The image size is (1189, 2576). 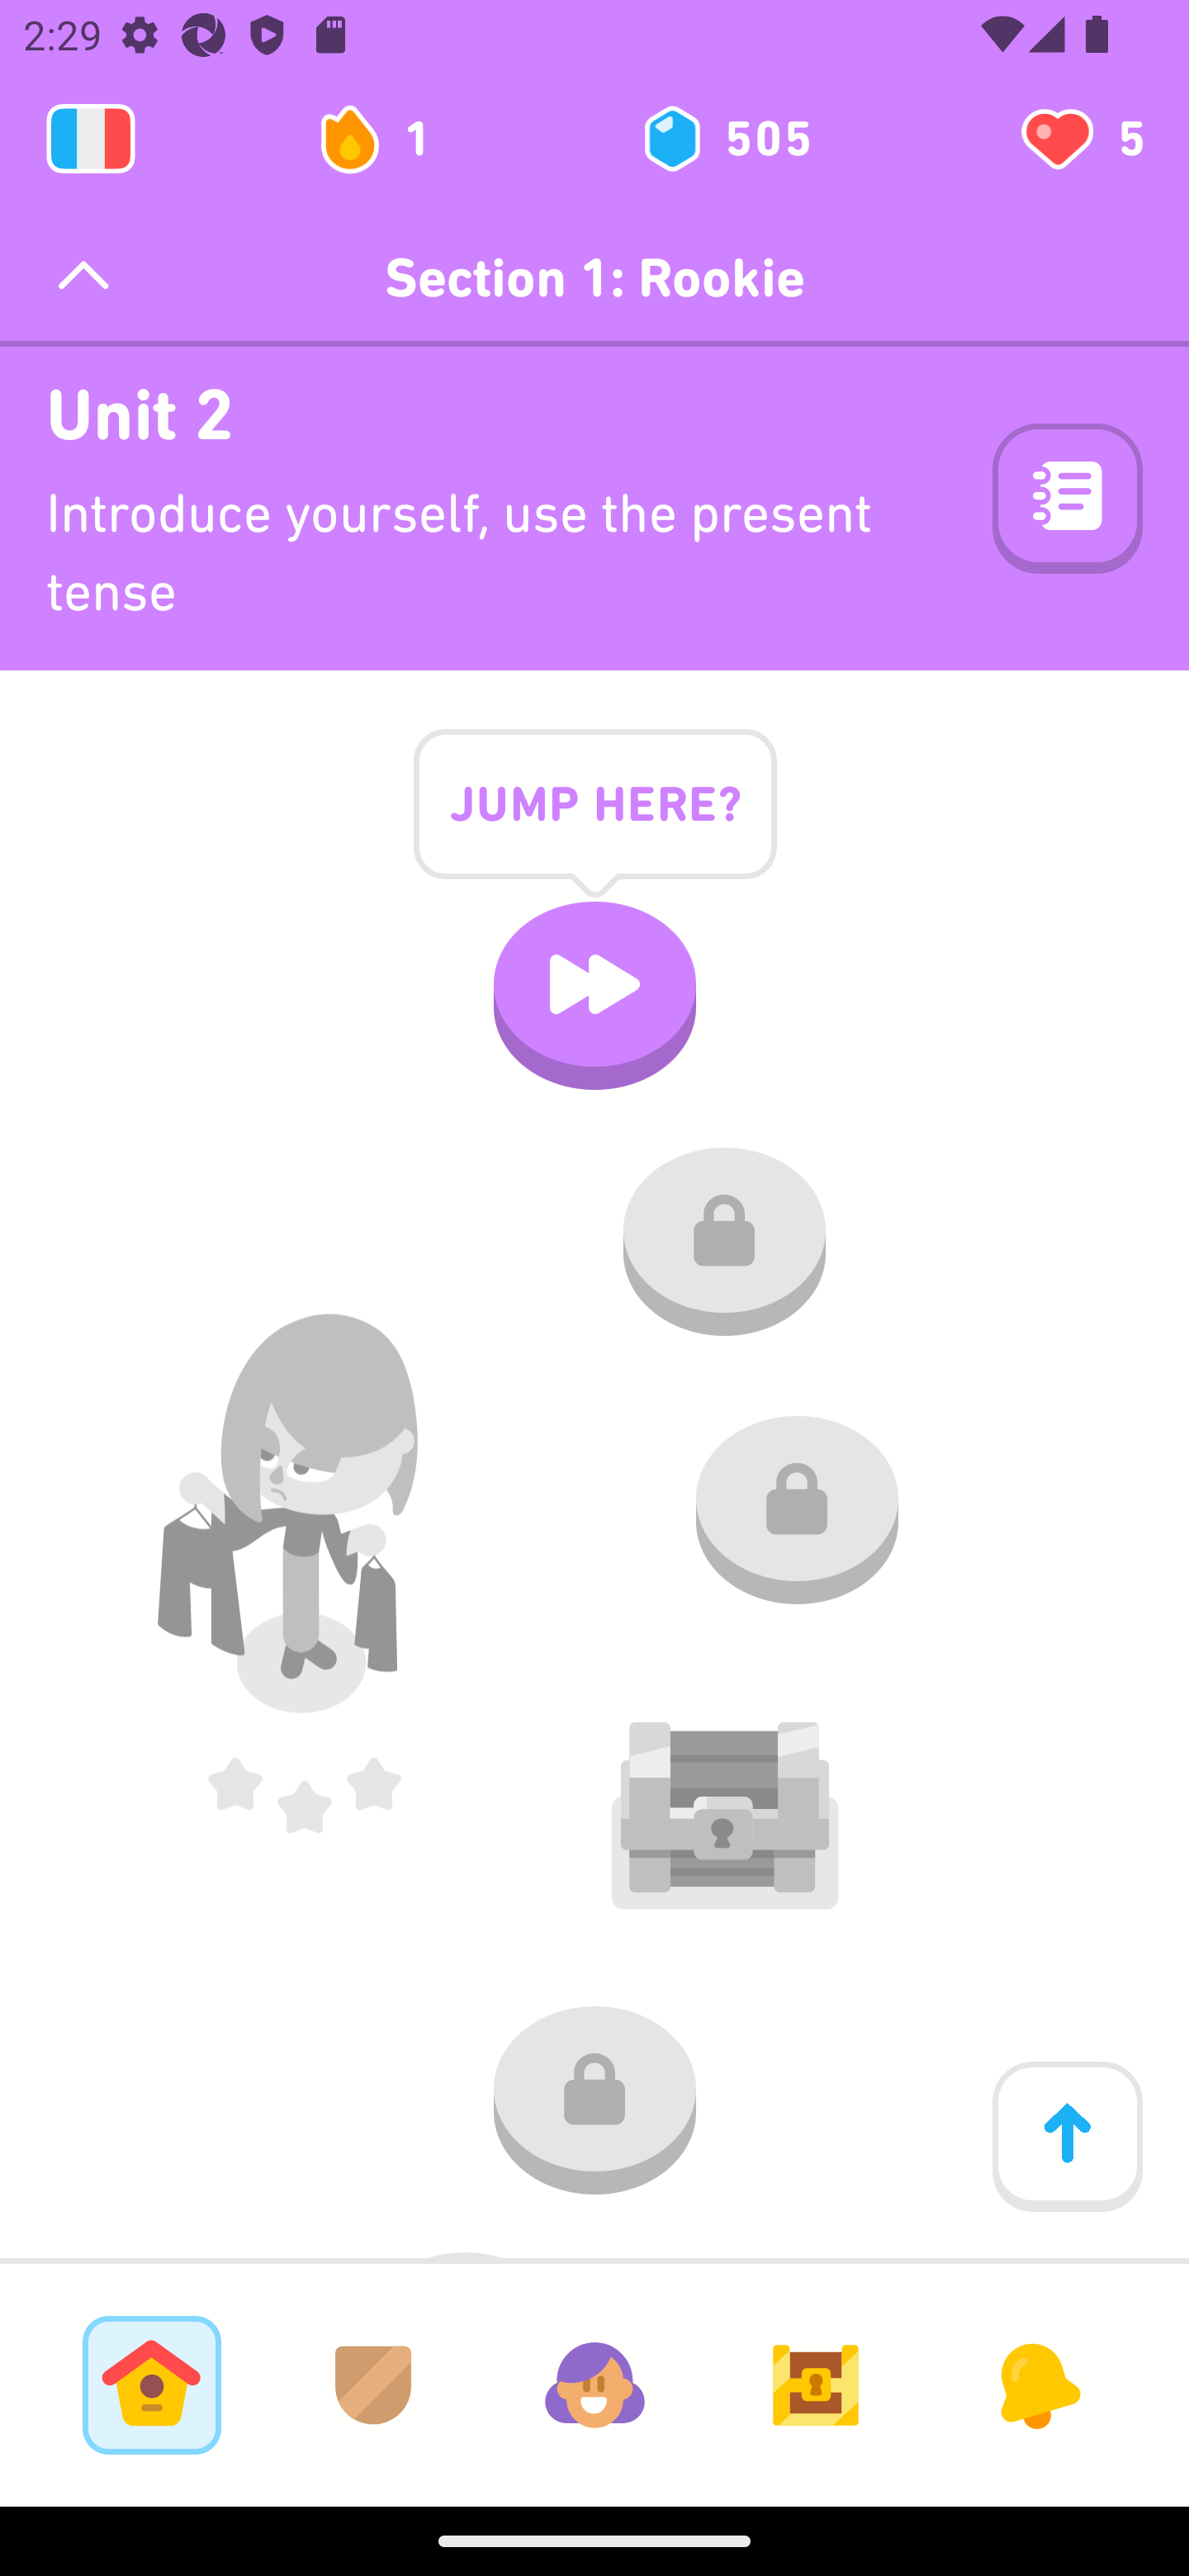 What do you see at coordinates (594, 277) in the screenshot?
I see `Section 1: Rookie` at bounding box center [594, 277].